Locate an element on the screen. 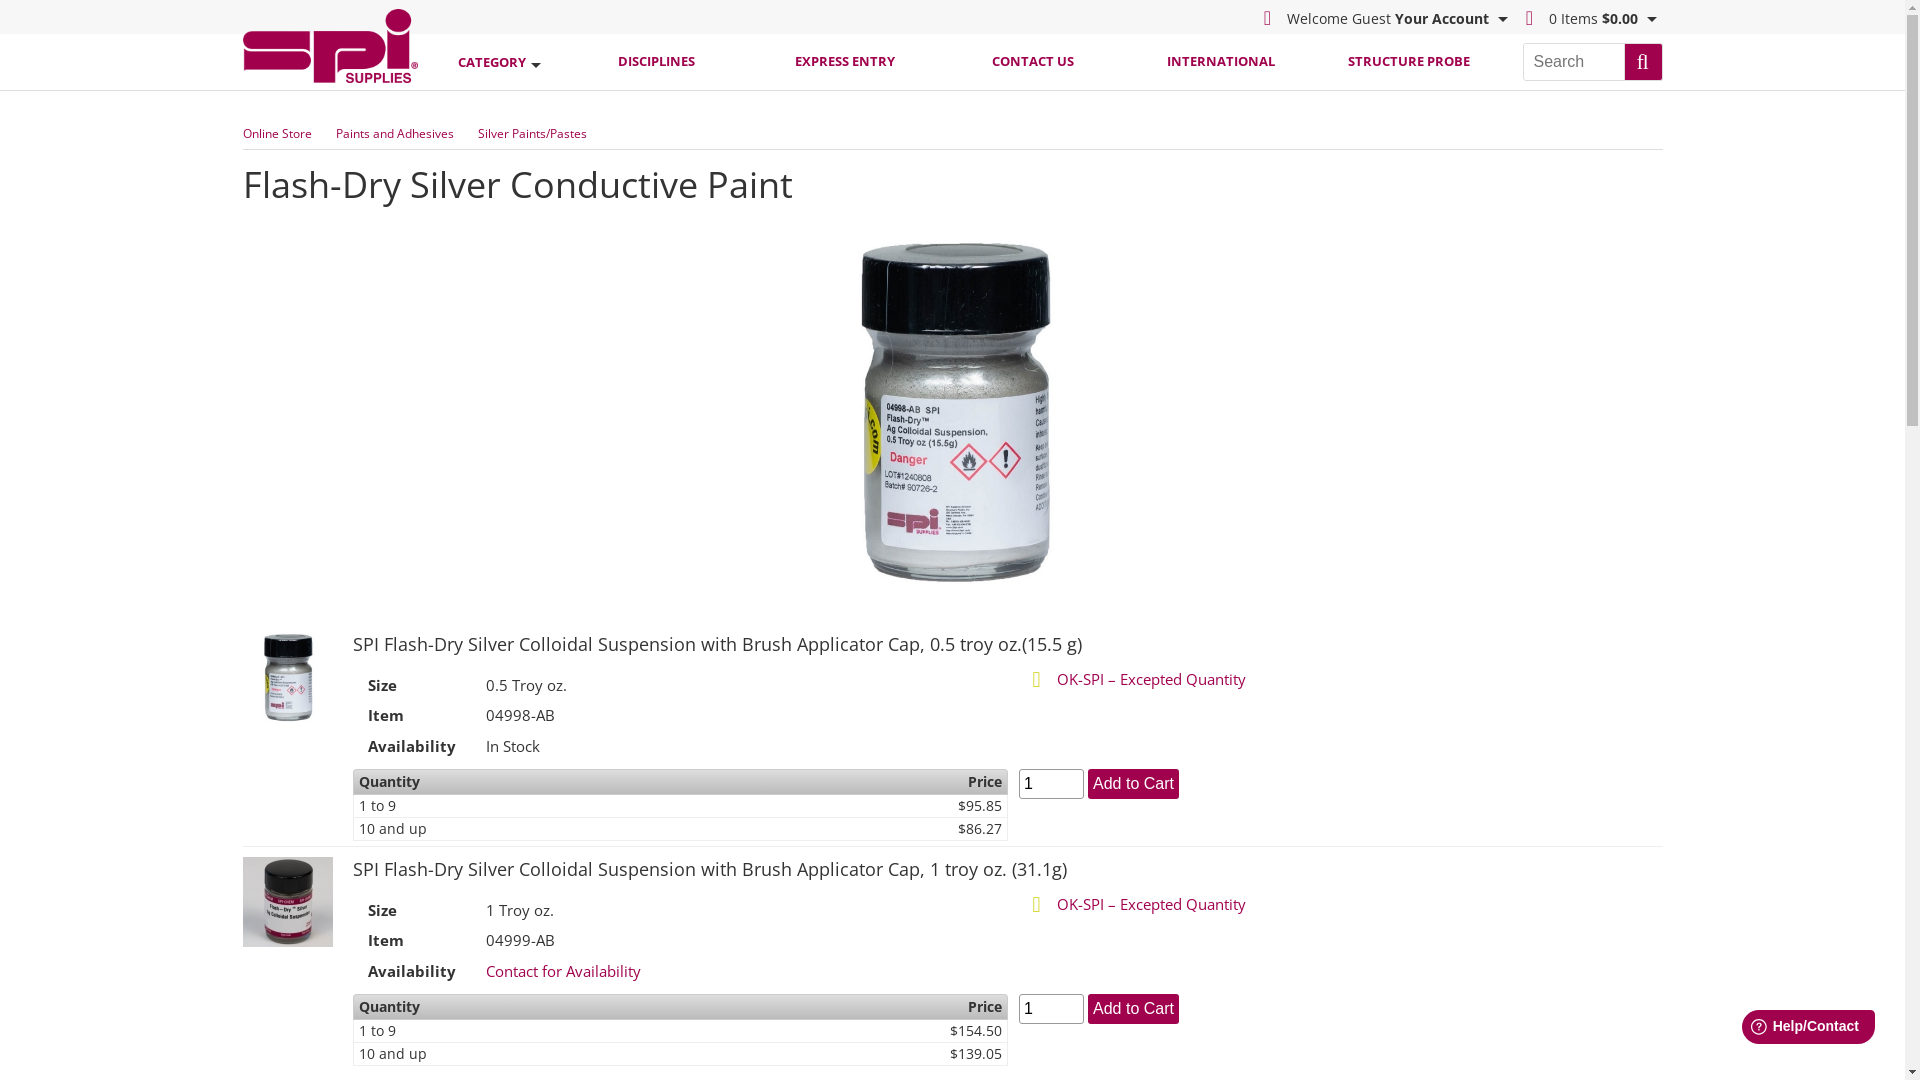  STRUCTURE PROBE is located at coordinates (1408, 62).